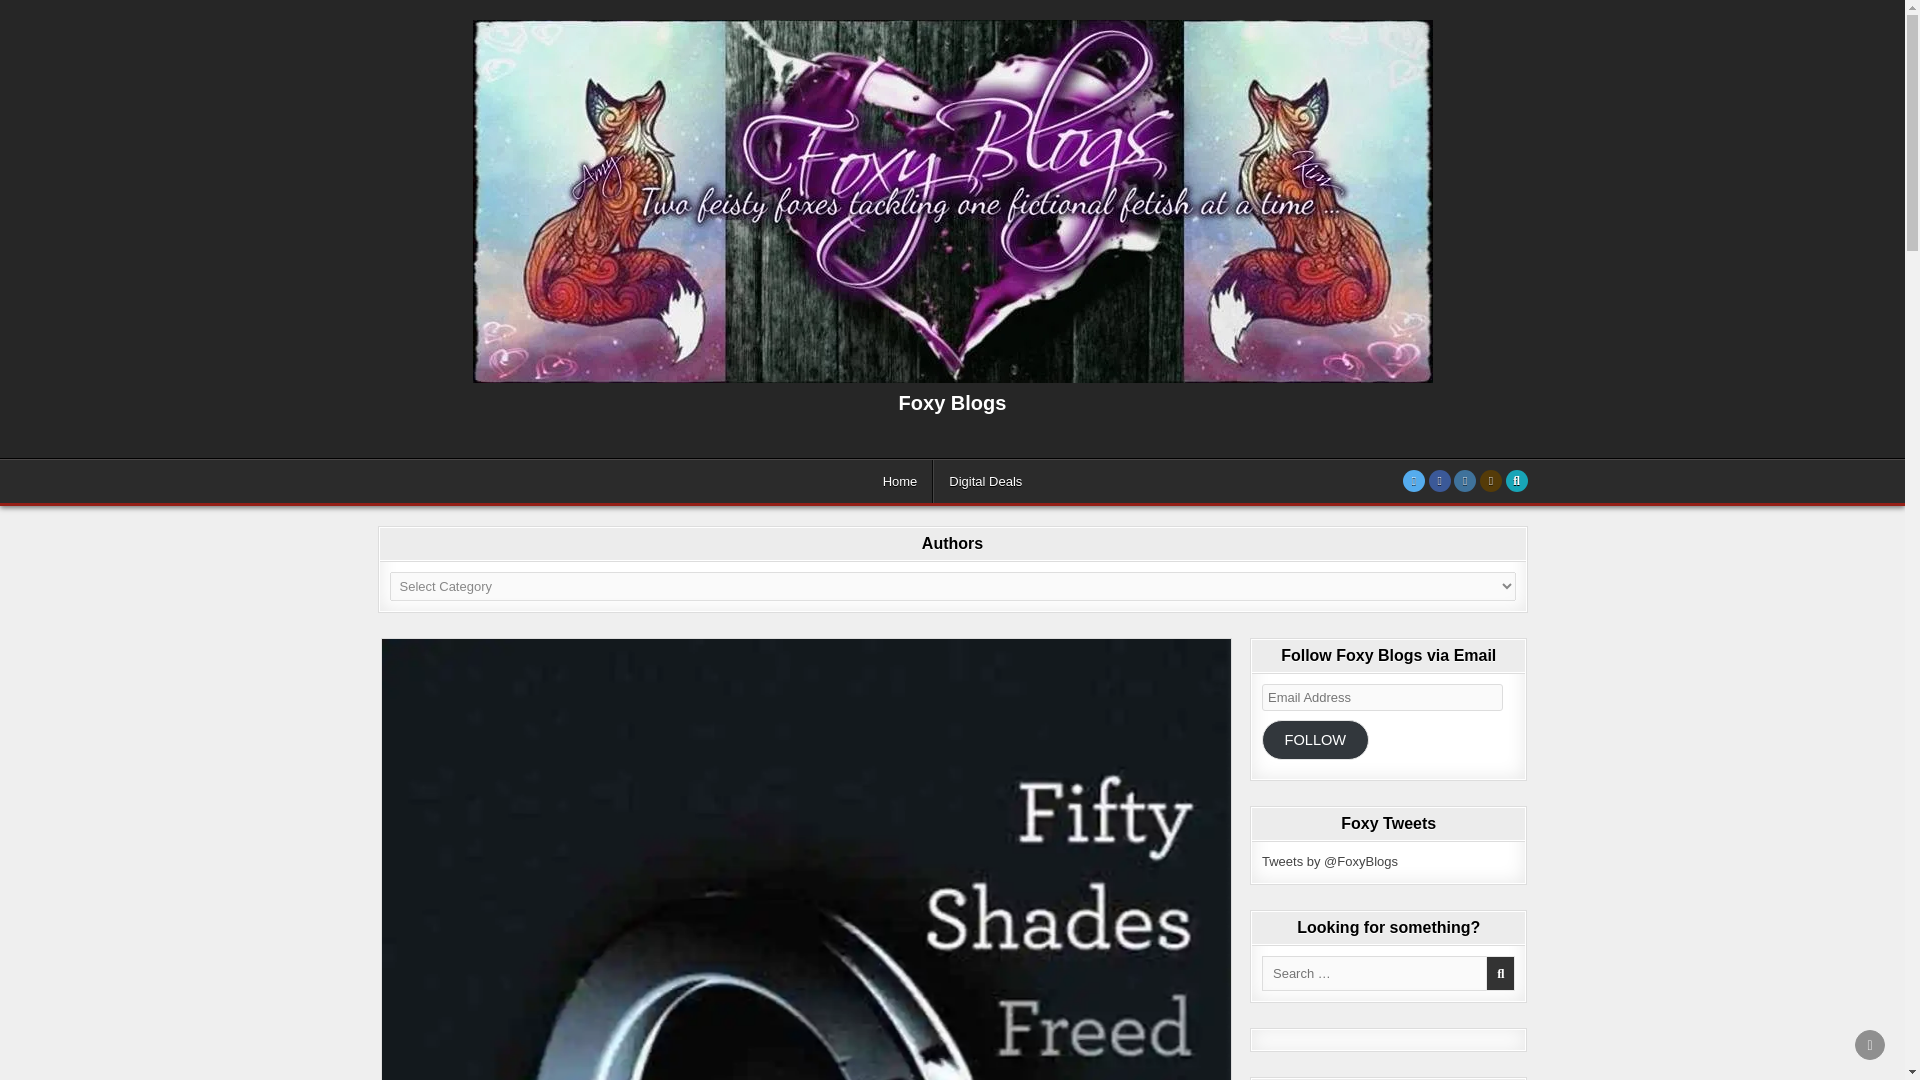 This screenshot has height=1080, width=1920. I want to click on Home, so click(900, 482).